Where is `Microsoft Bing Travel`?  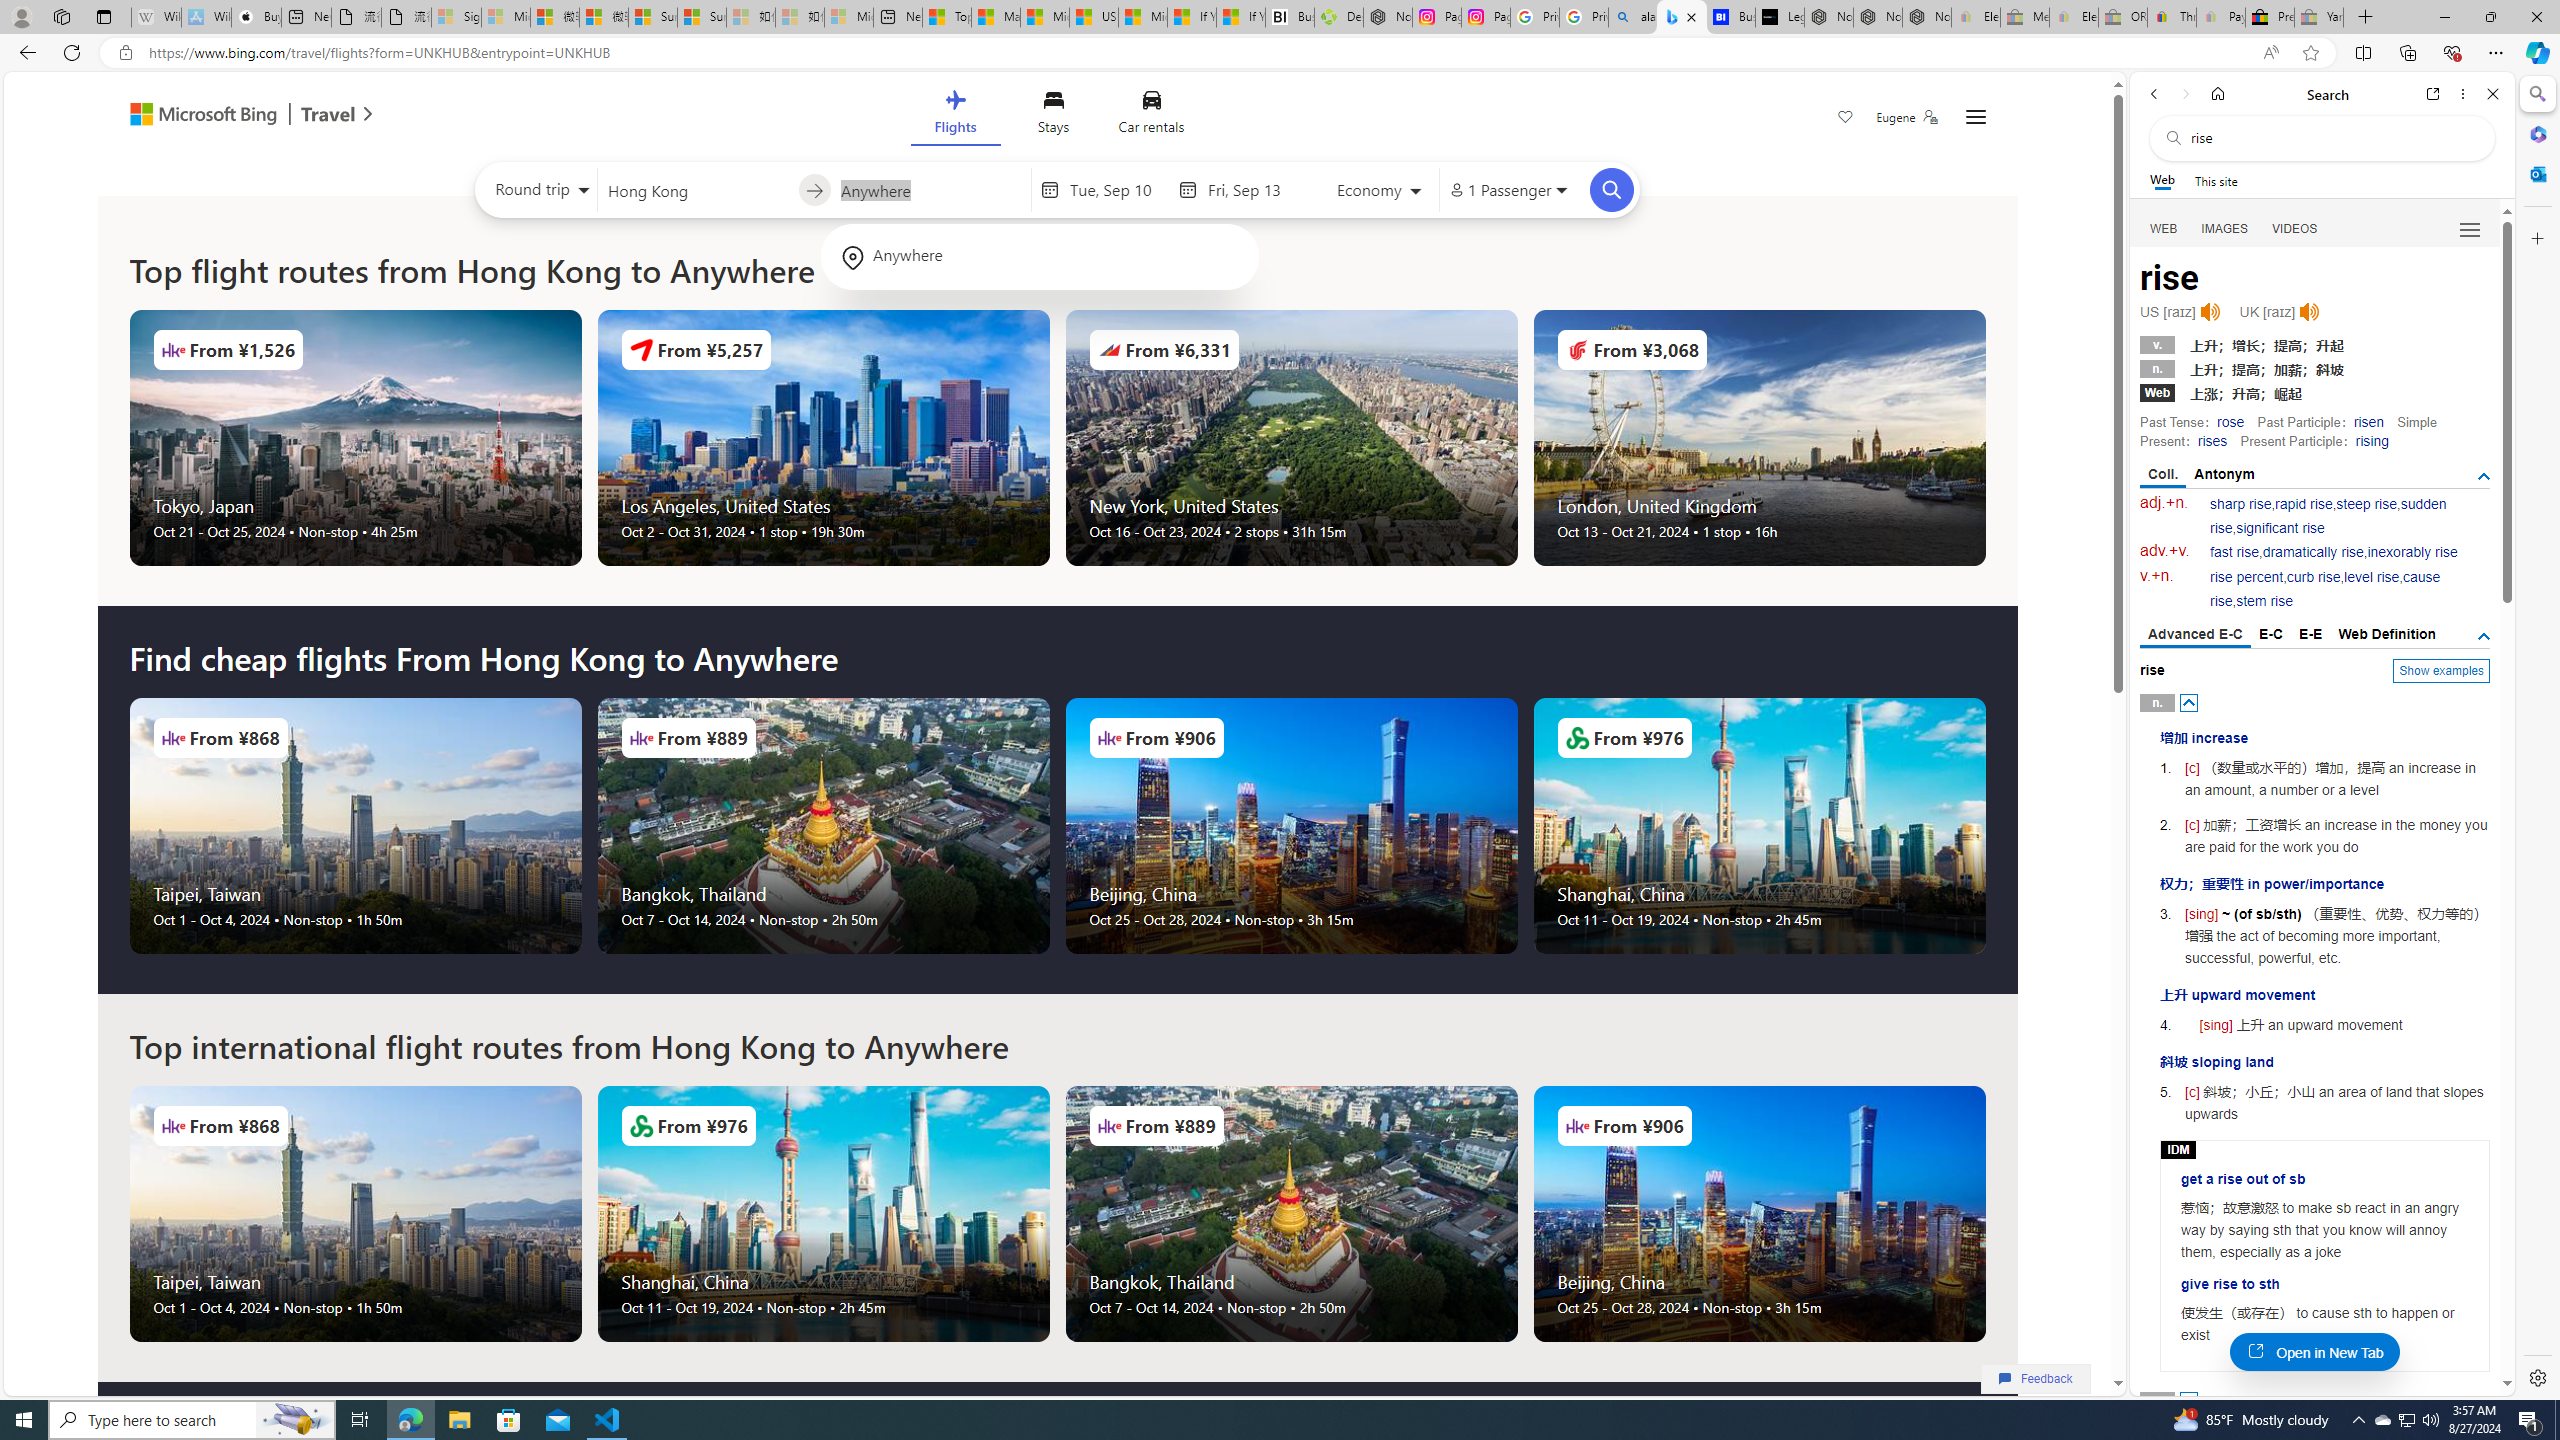
Microsoft Bing Travel is located at coordinates (230, 116).